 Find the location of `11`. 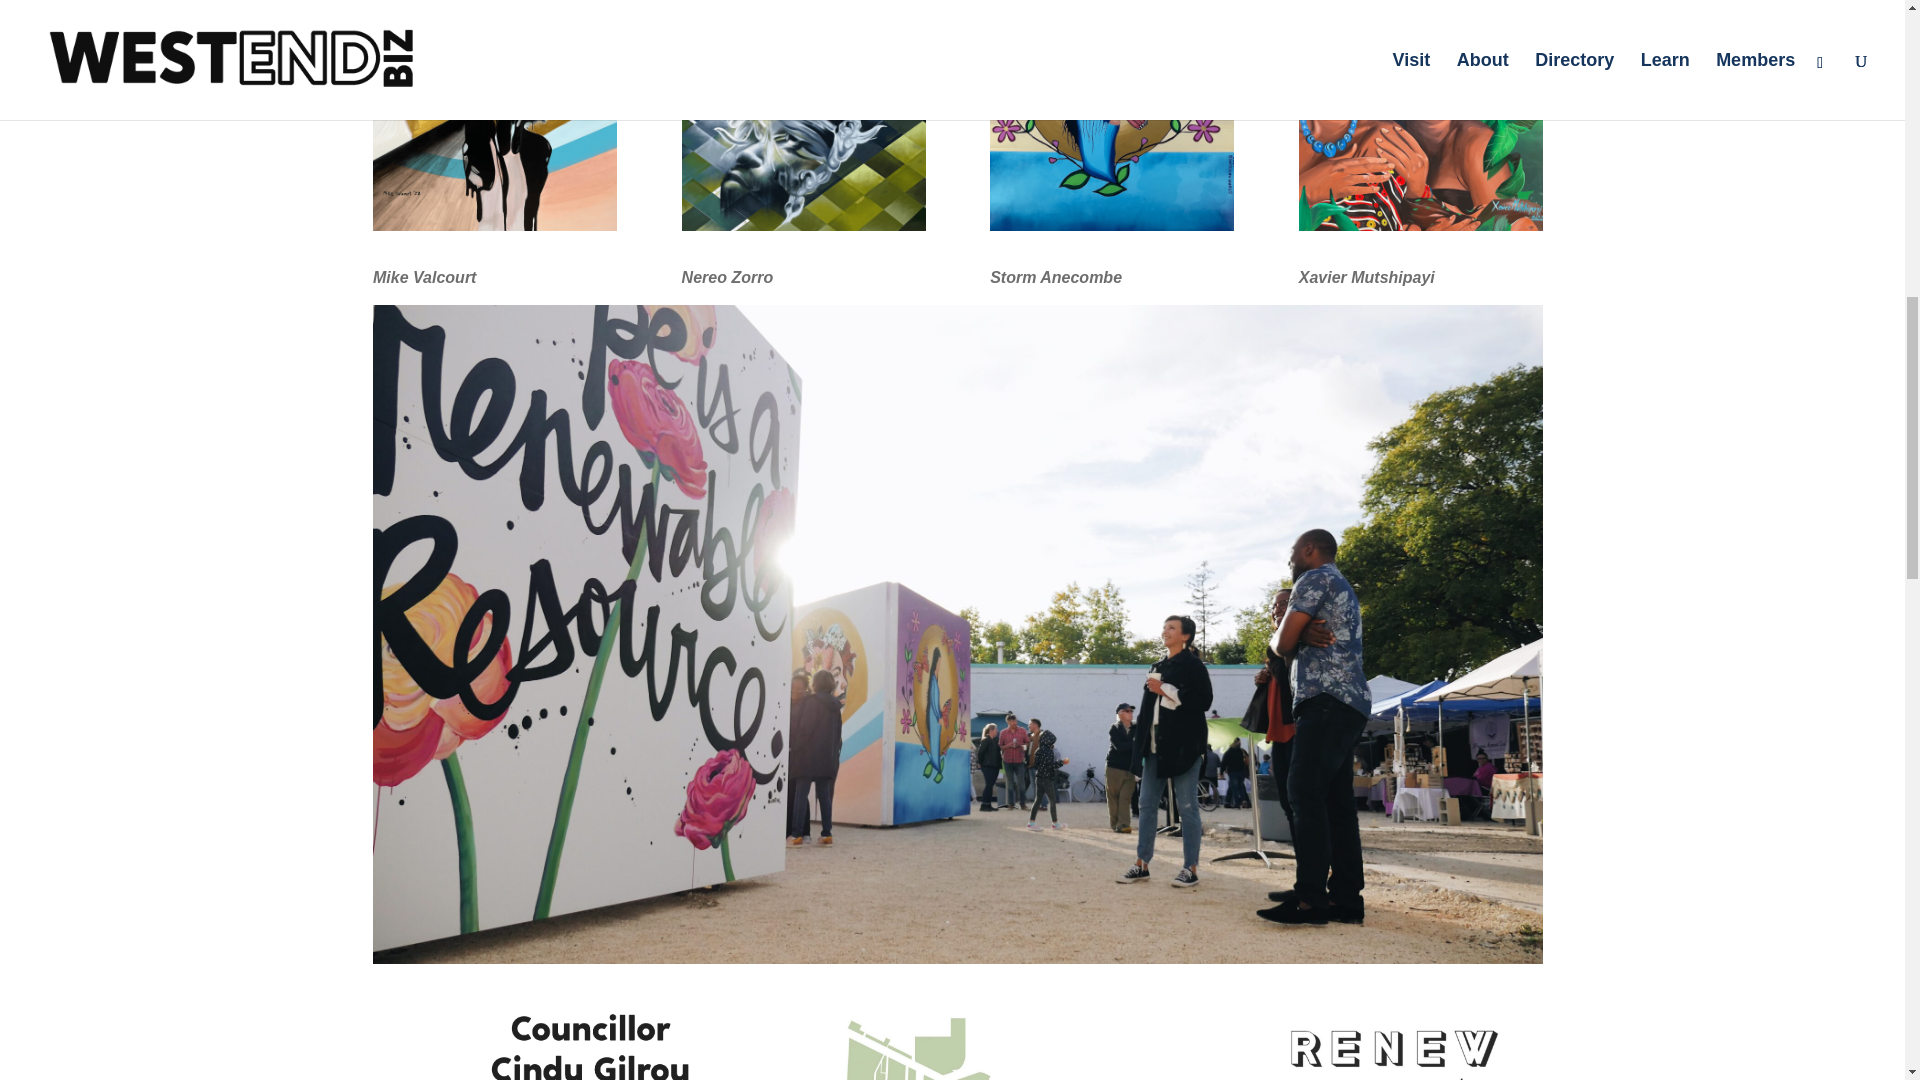

11 is located at coordinates (1112, 116).